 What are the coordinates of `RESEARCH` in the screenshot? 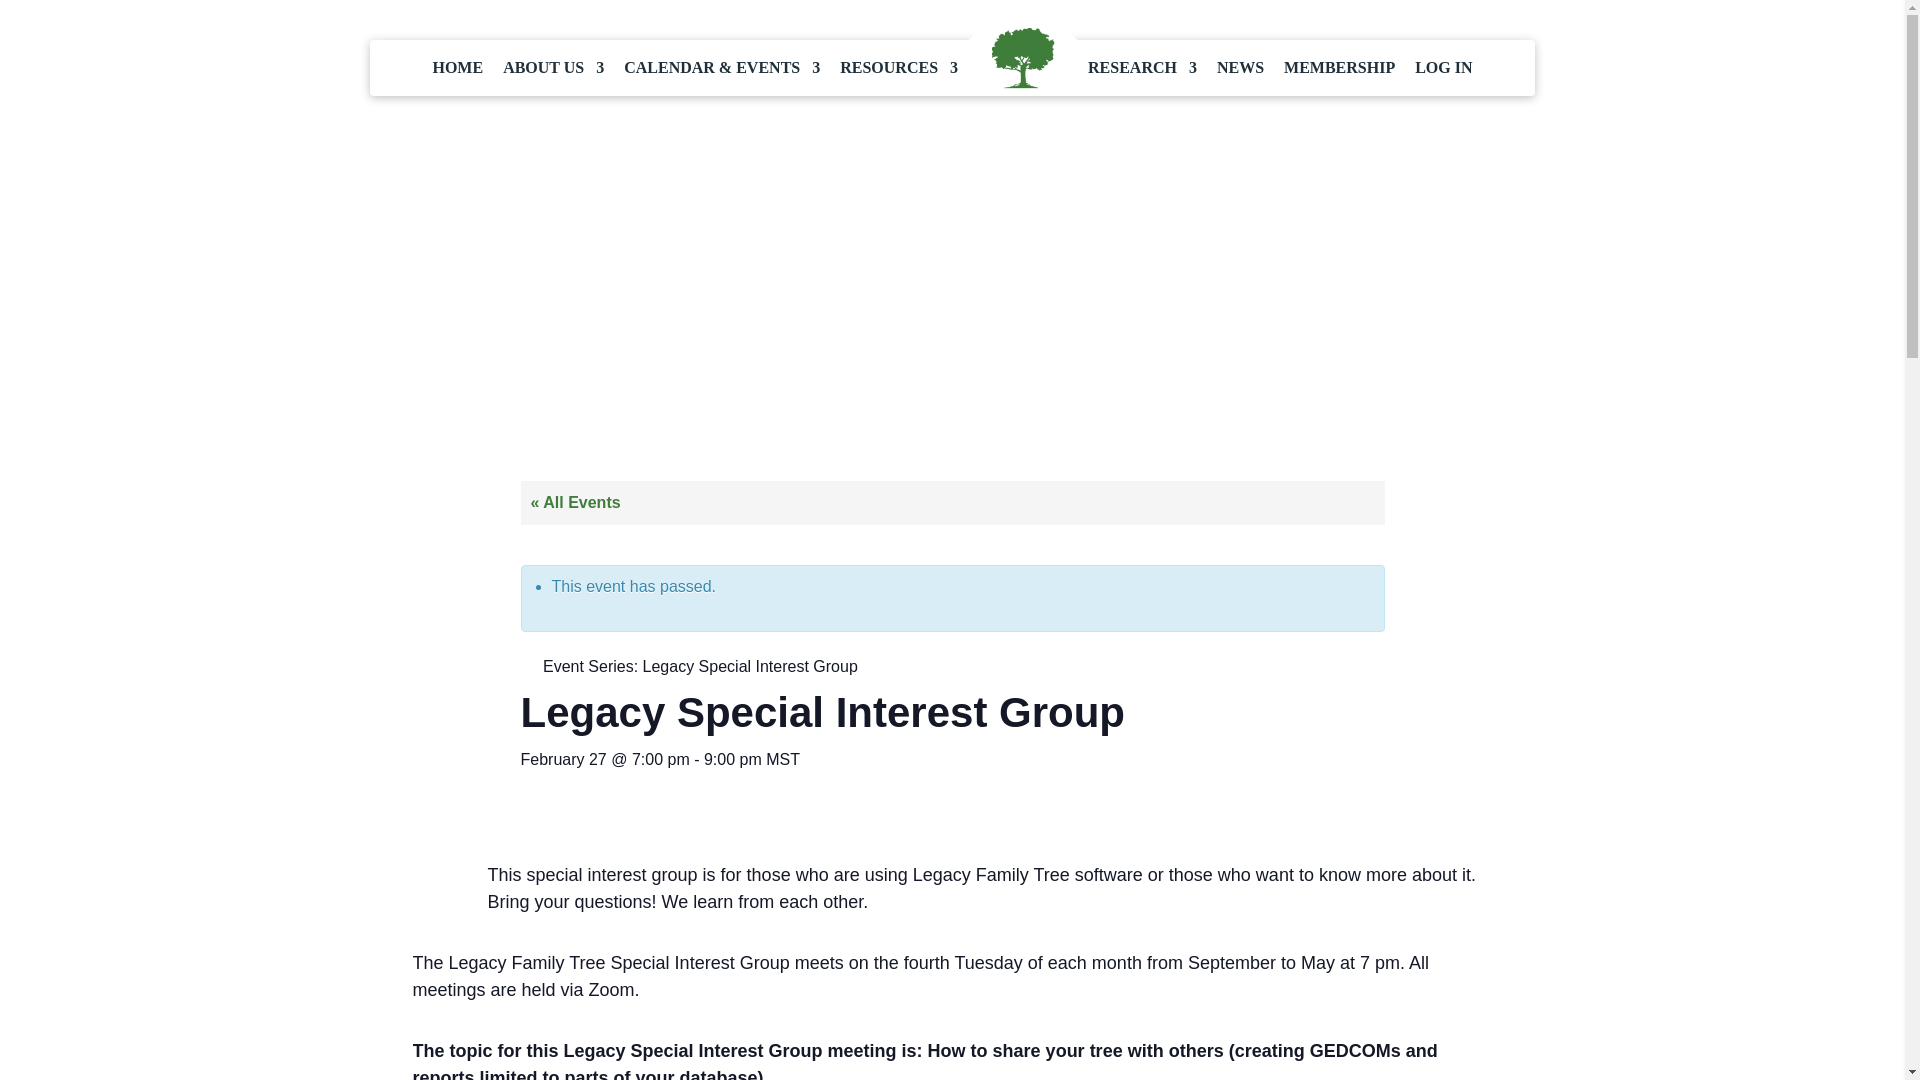 It's located at (1142, 68).